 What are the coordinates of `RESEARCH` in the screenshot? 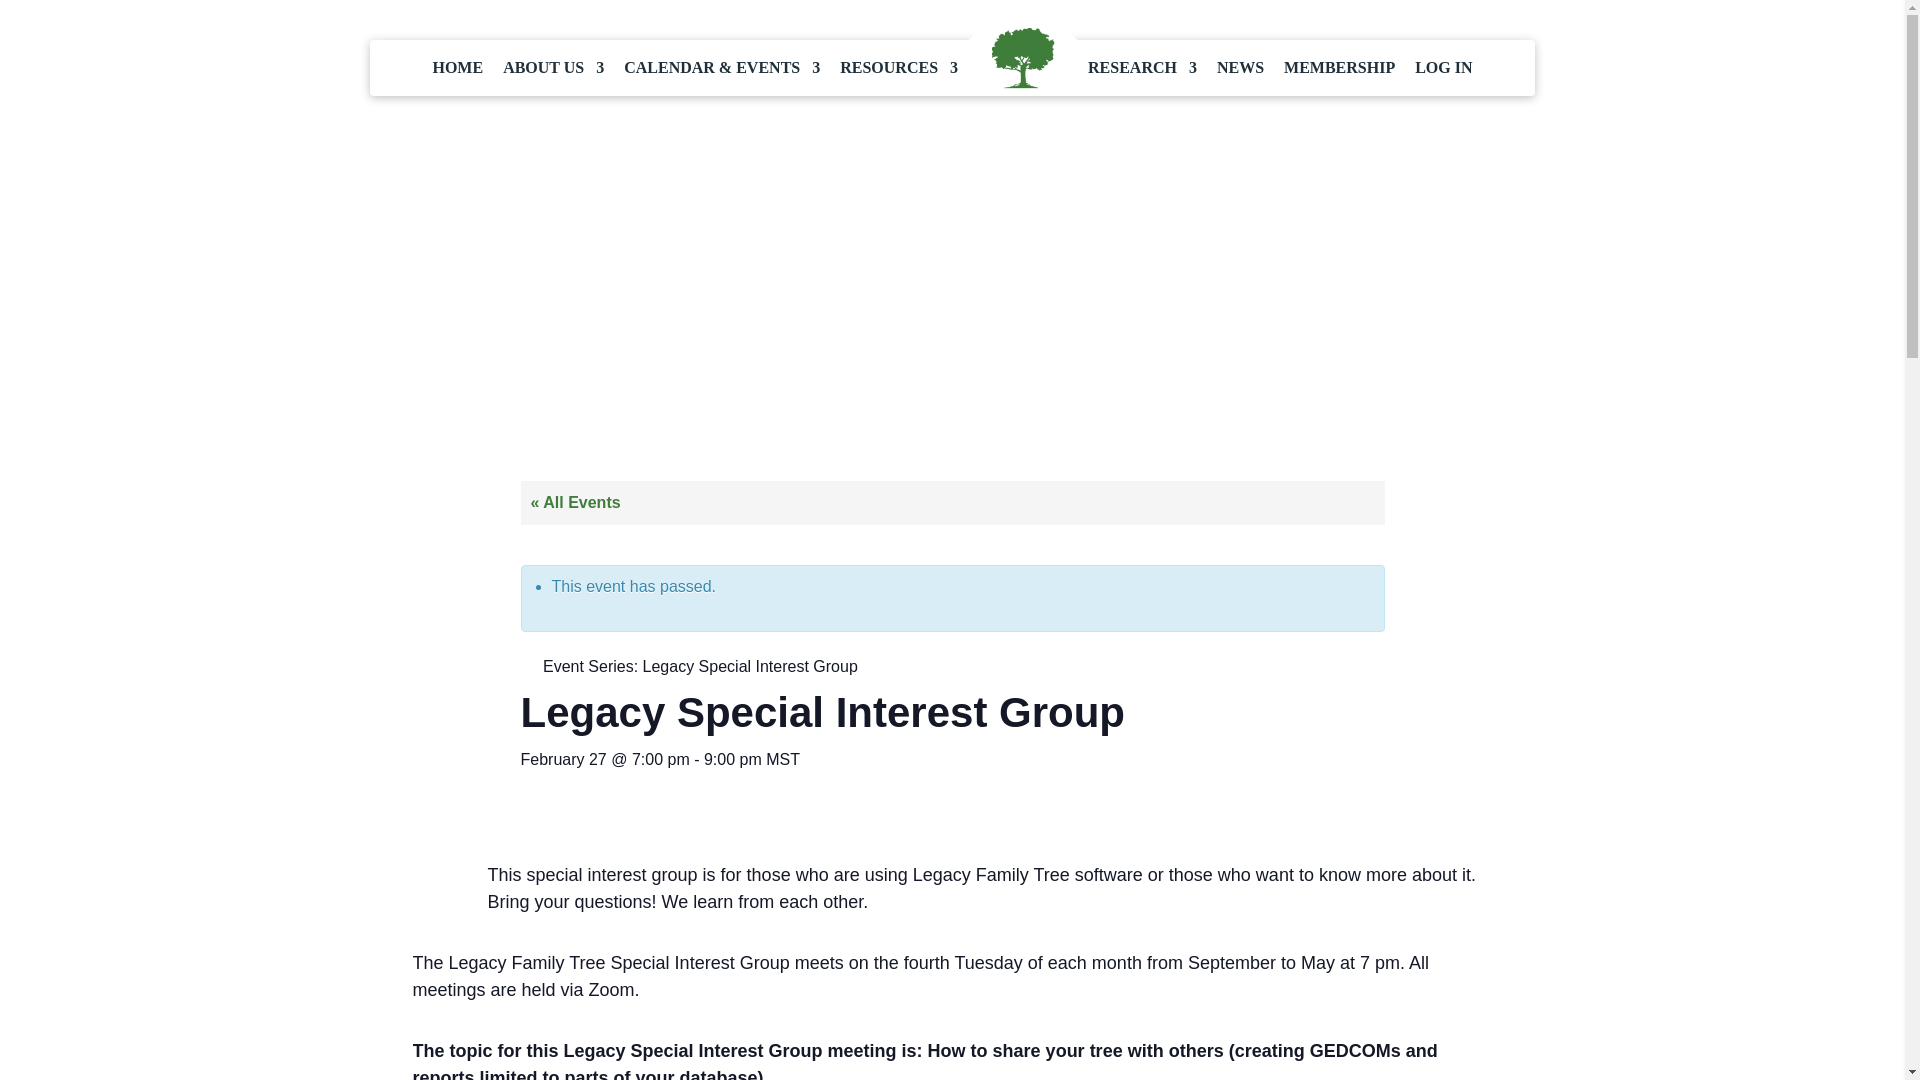 It's located at (1142, 68).